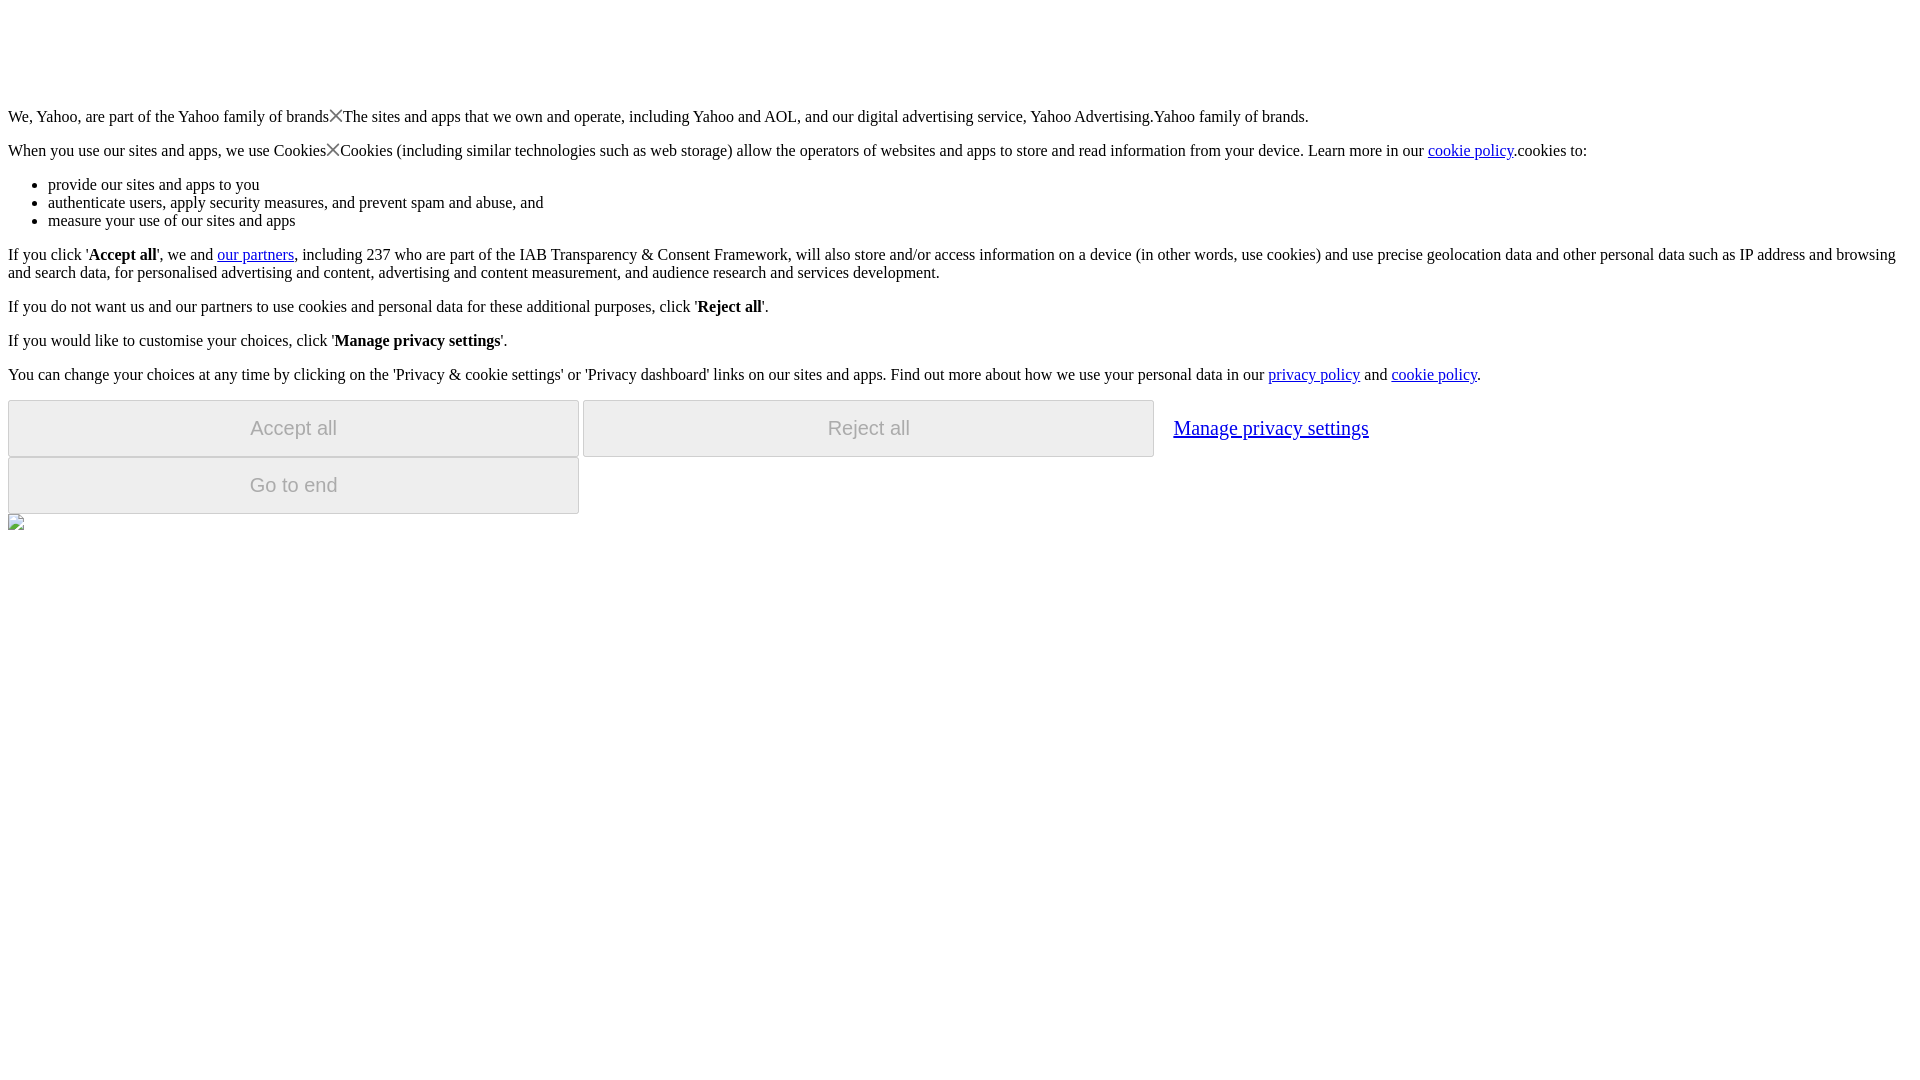 The height and width of the screenshot is (1080, 1920). What do you see at coordinates (868, 428) in the screenshot?
I see `Reject all` at bounding box center [868, 428].